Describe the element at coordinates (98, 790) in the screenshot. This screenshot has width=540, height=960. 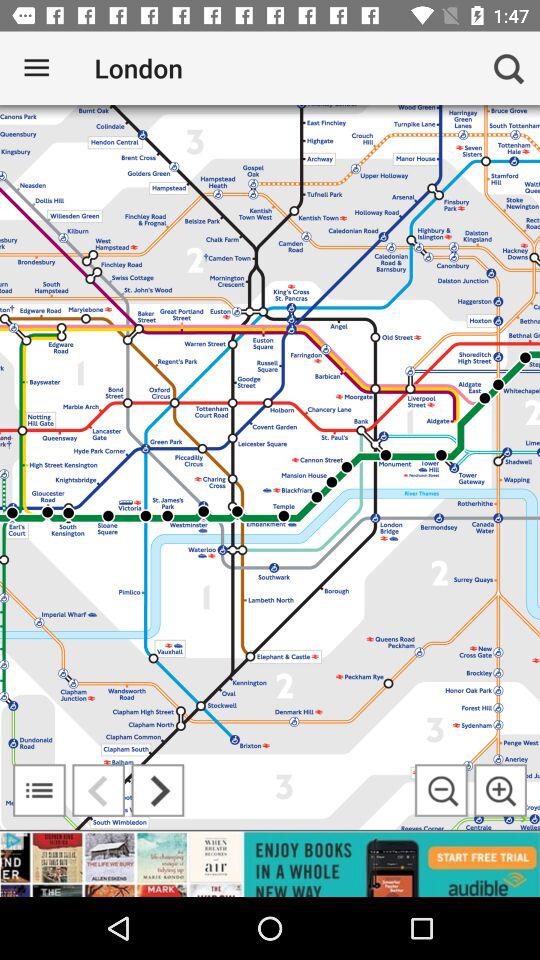
I see `go back` at that location.